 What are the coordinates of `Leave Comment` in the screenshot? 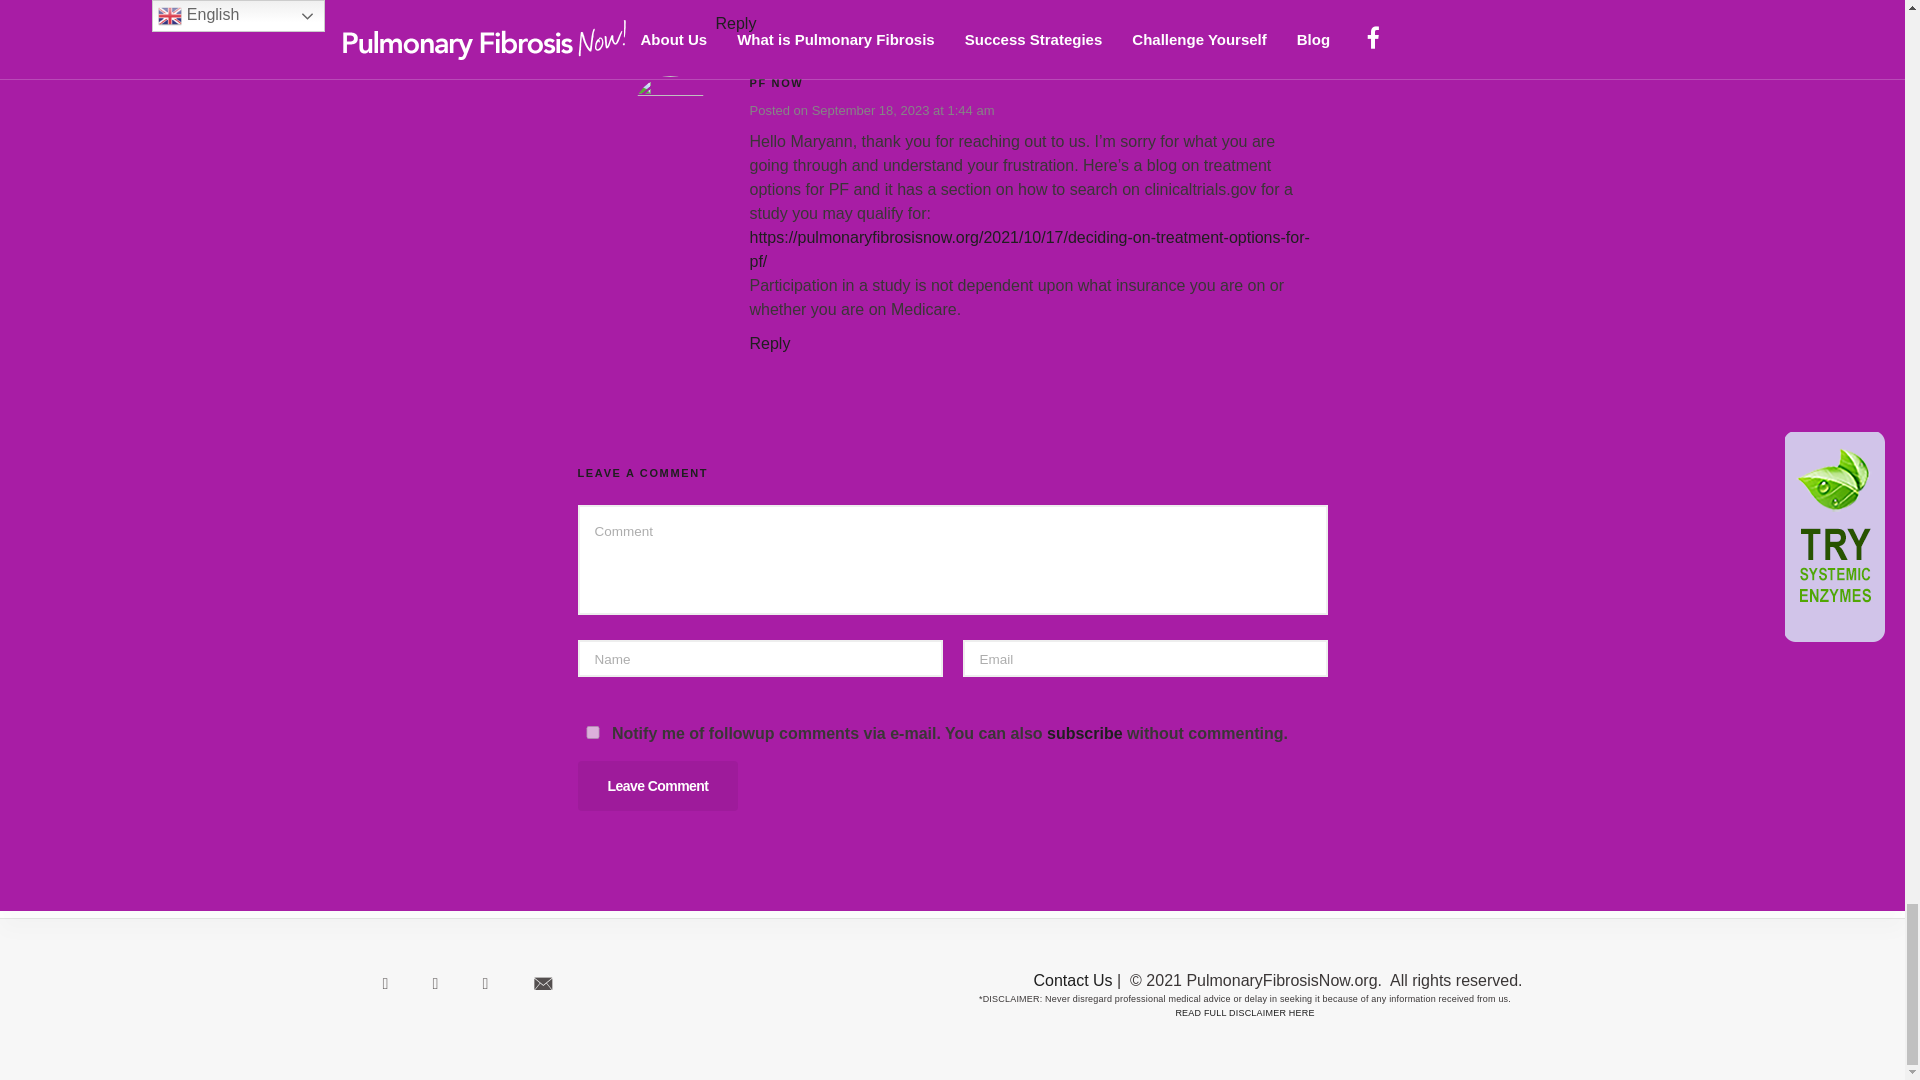 It's located at (658, 786).